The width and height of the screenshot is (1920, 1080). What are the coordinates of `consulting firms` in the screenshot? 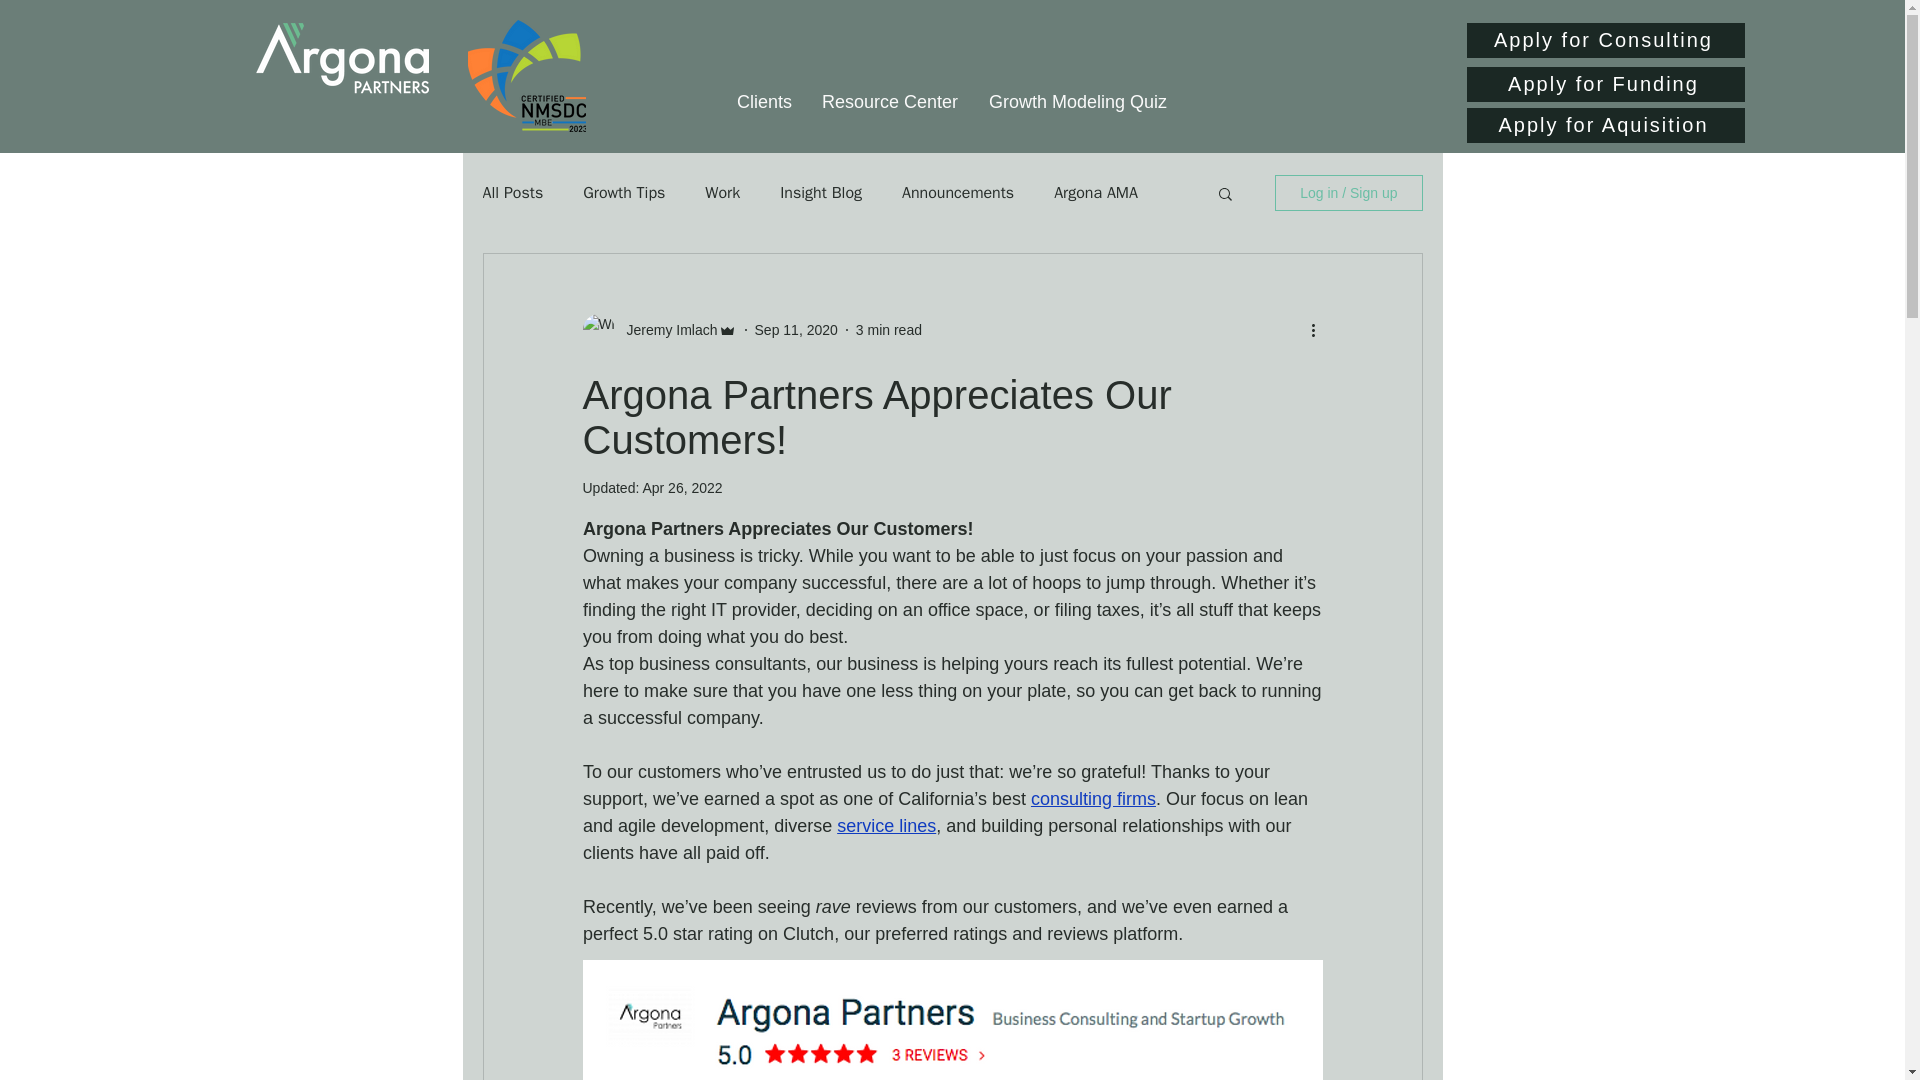 It's located at (1092, 798).